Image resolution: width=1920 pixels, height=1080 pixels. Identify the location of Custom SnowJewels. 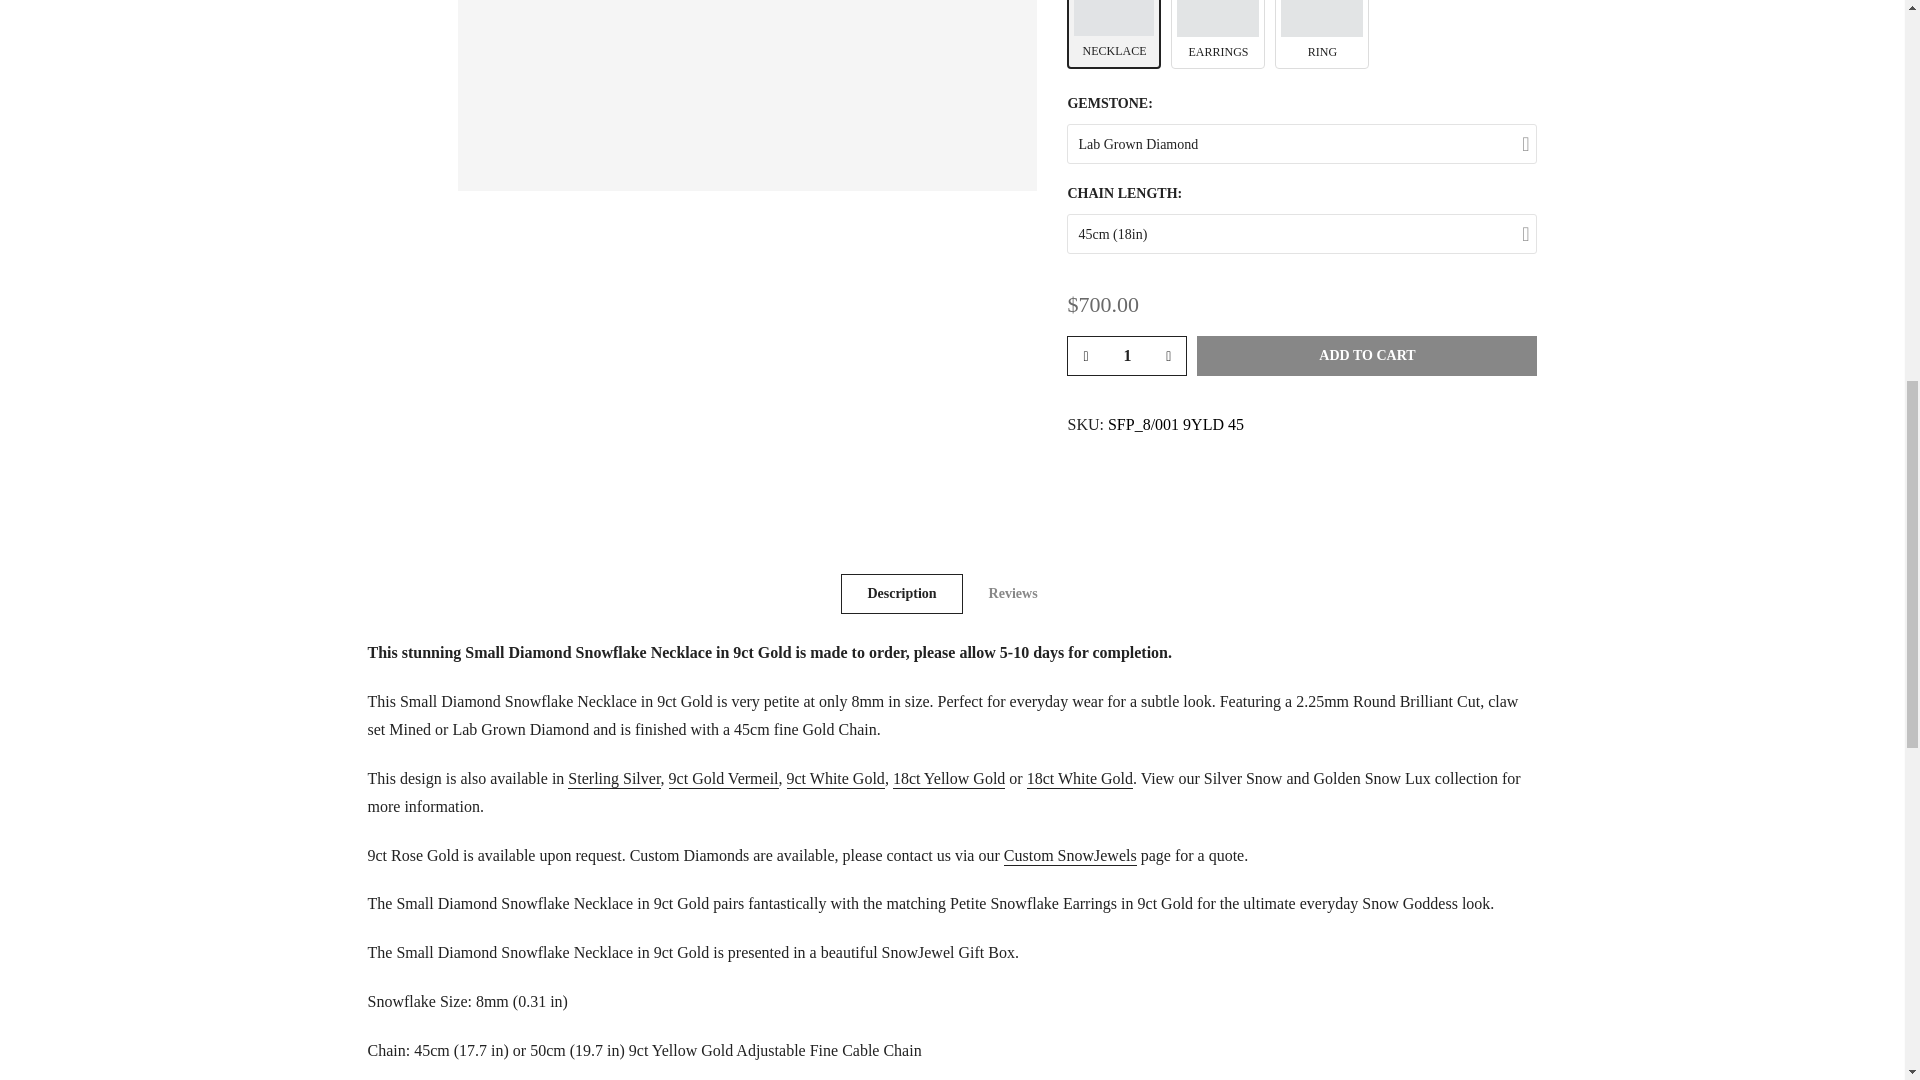
(1070, 856).